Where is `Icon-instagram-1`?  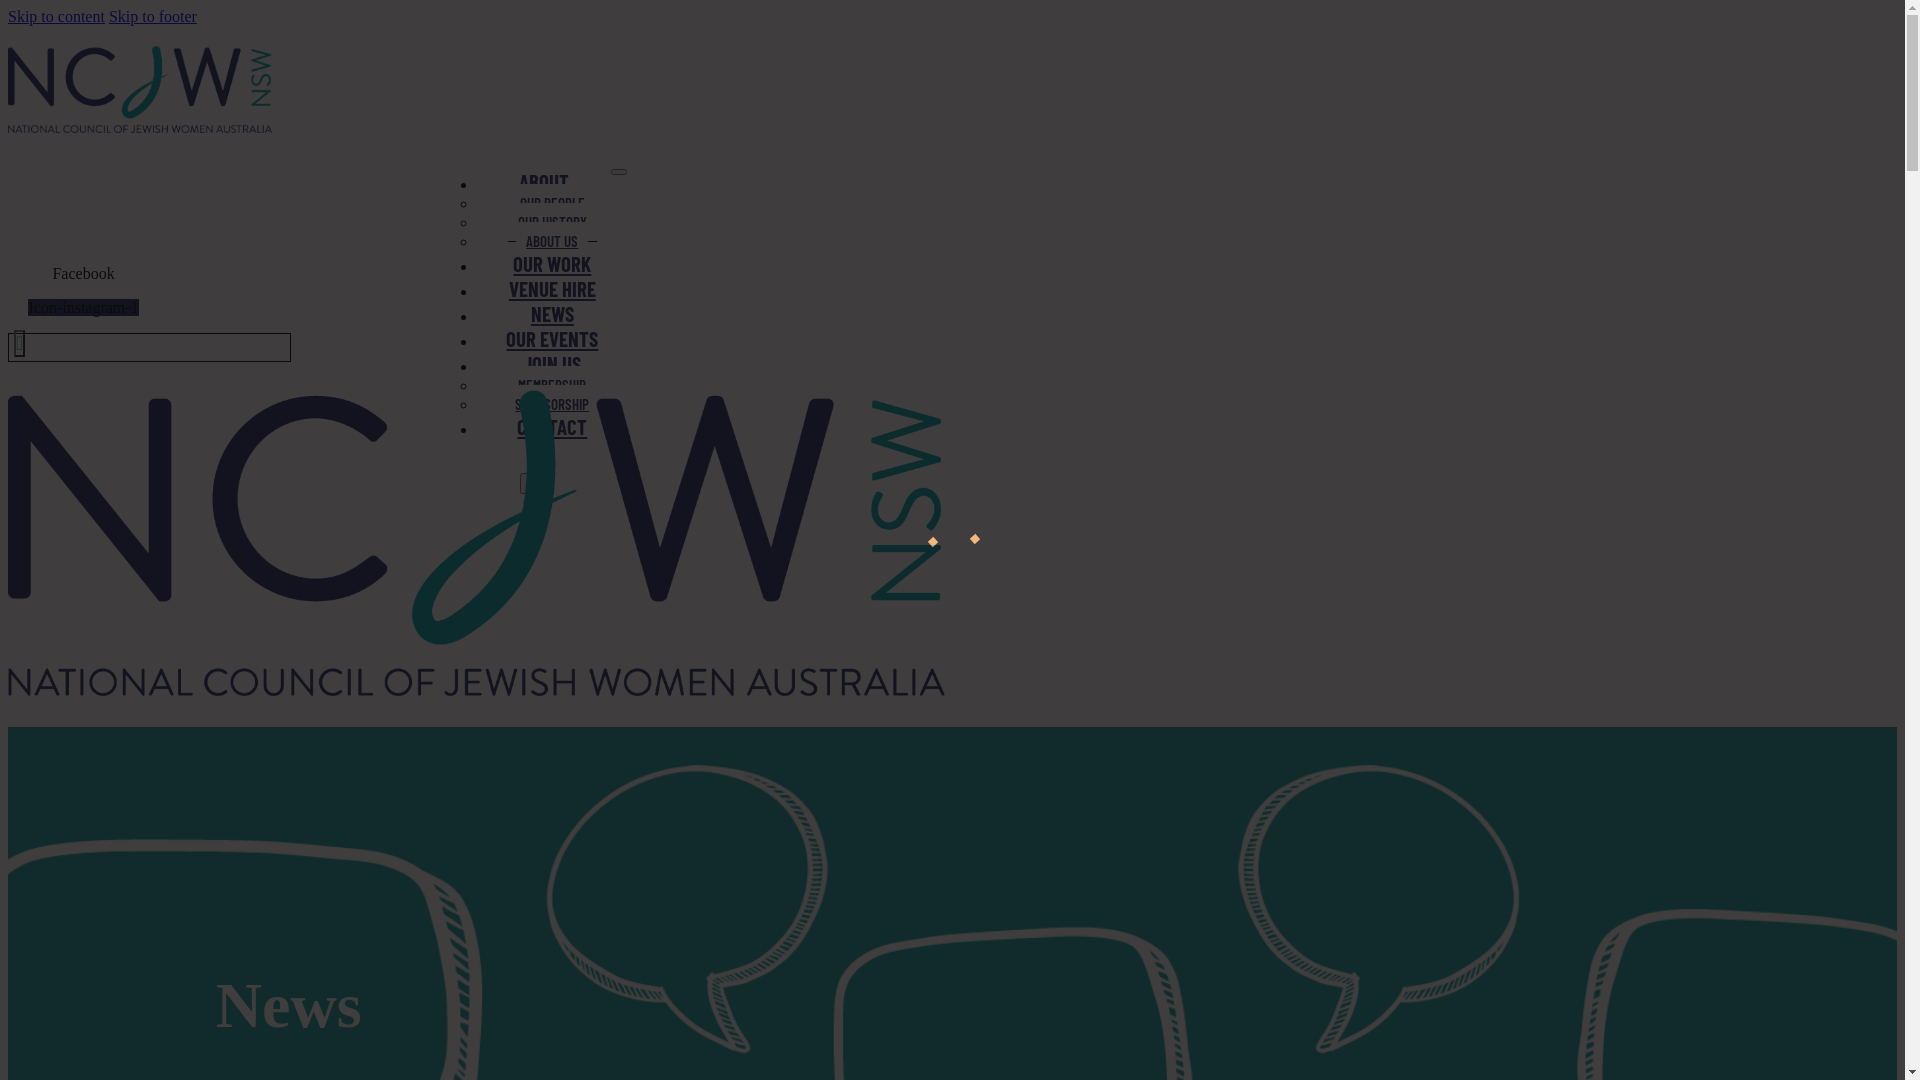
Icon-instagram-1 is located at coordinates (83, 308).